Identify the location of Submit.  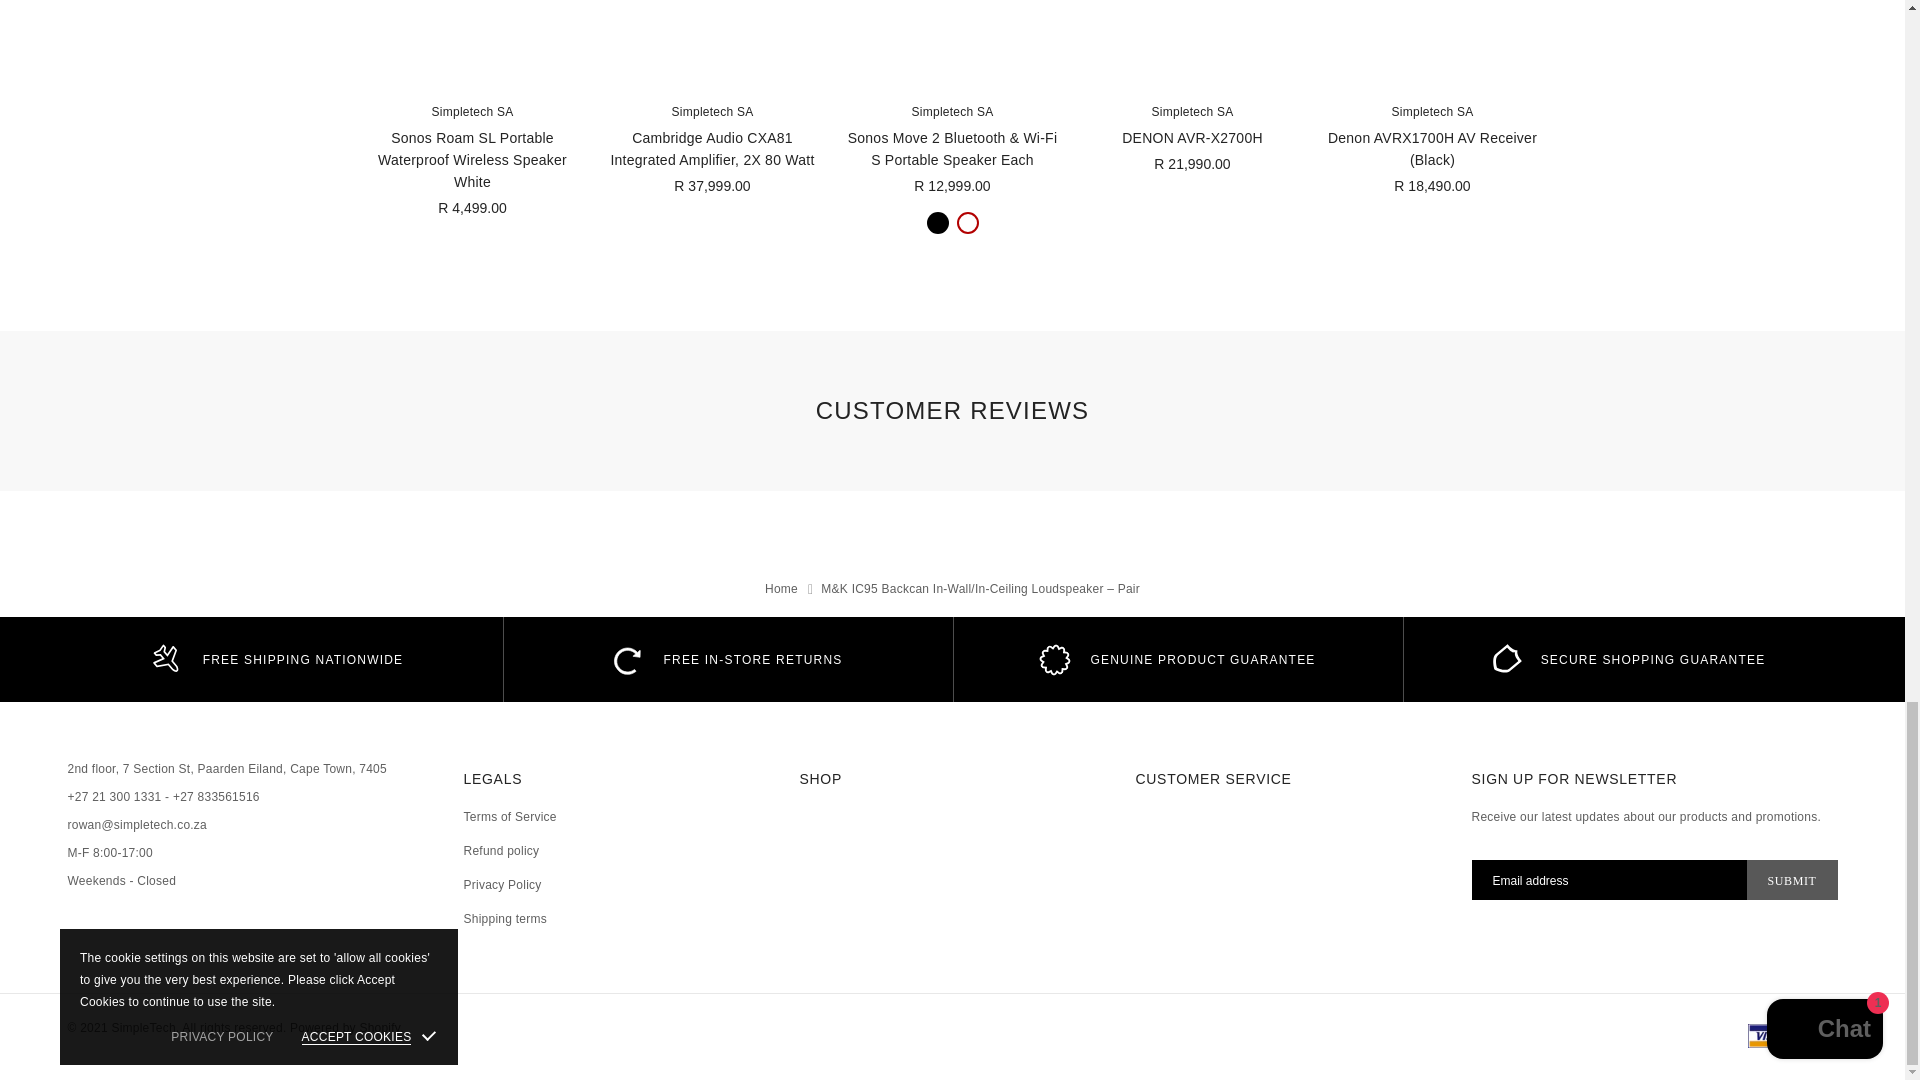
(1792, 879).